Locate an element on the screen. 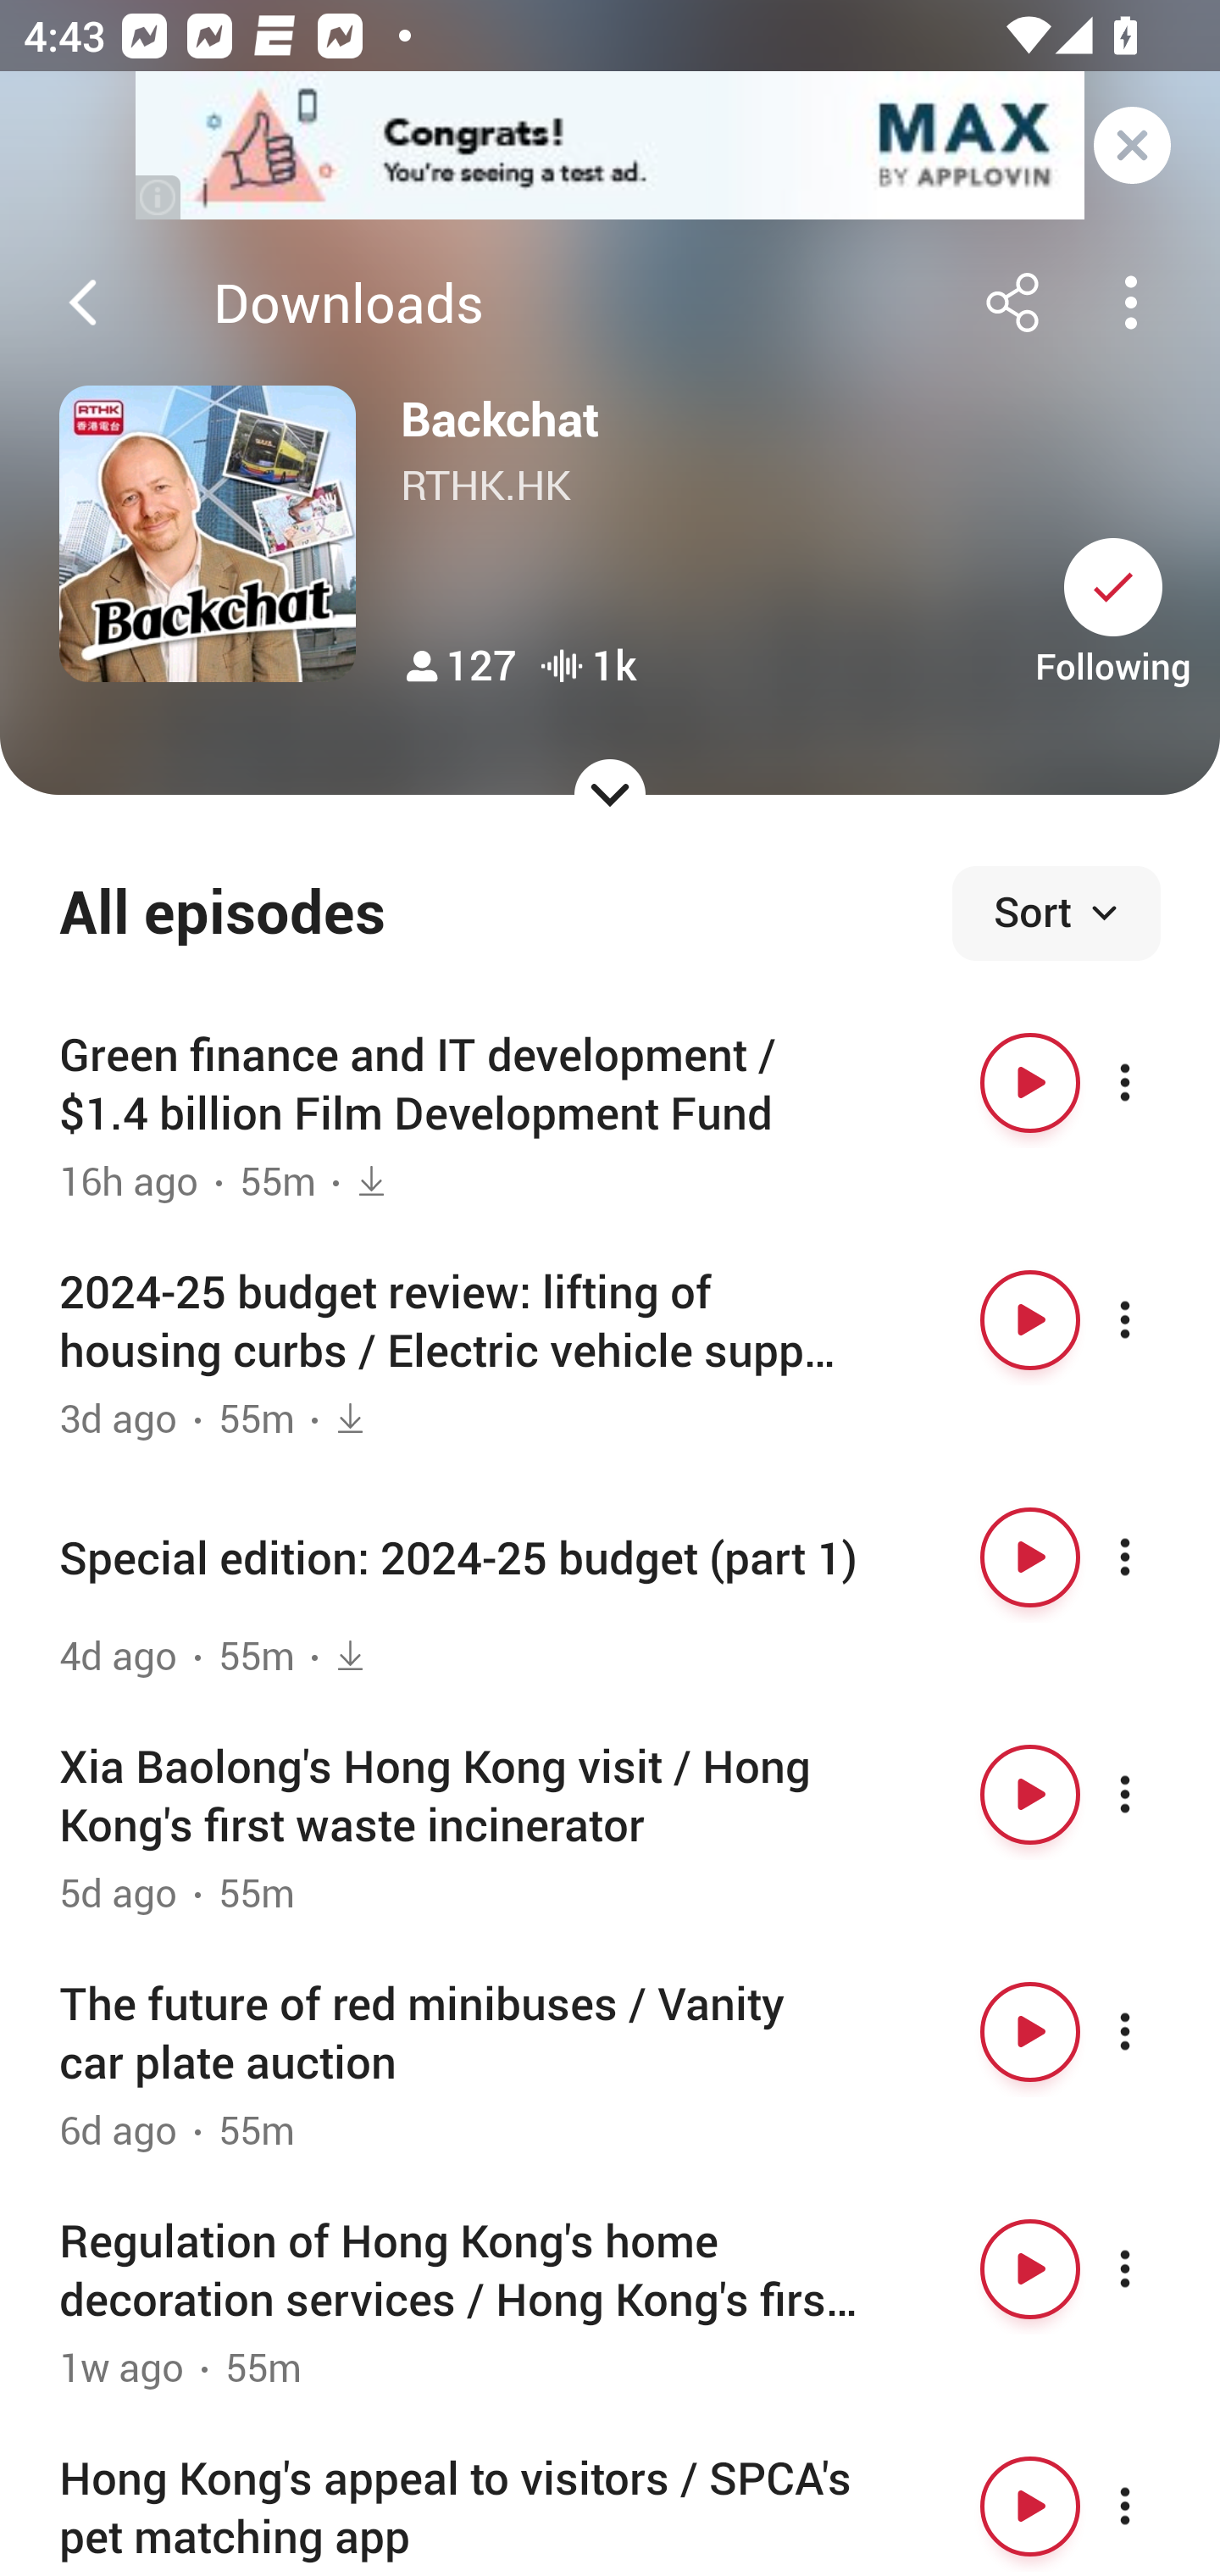 The height and width of the screenshot is (2576, 1220). More options is located at coordinates (1154, 1083).